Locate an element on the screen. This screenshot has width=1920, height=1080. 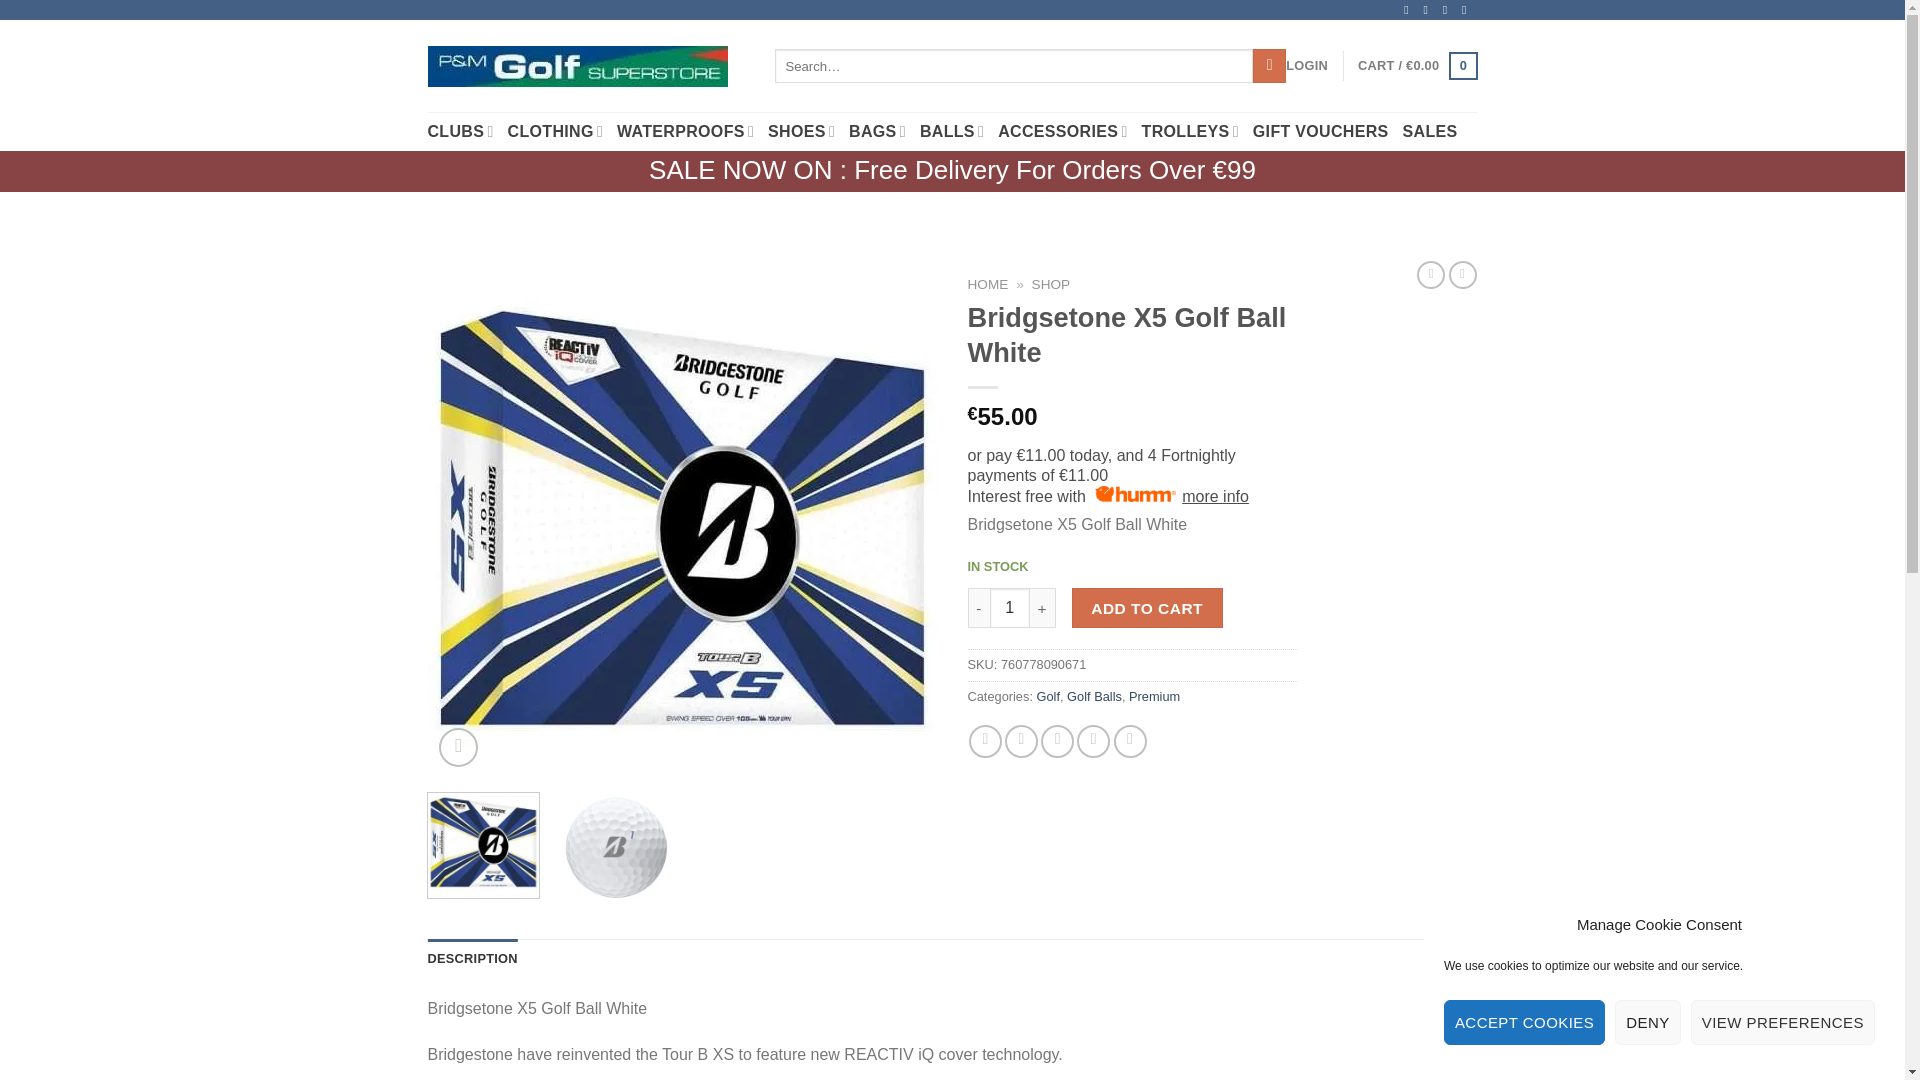
CLOTHING is located at coordinates (555, 132).